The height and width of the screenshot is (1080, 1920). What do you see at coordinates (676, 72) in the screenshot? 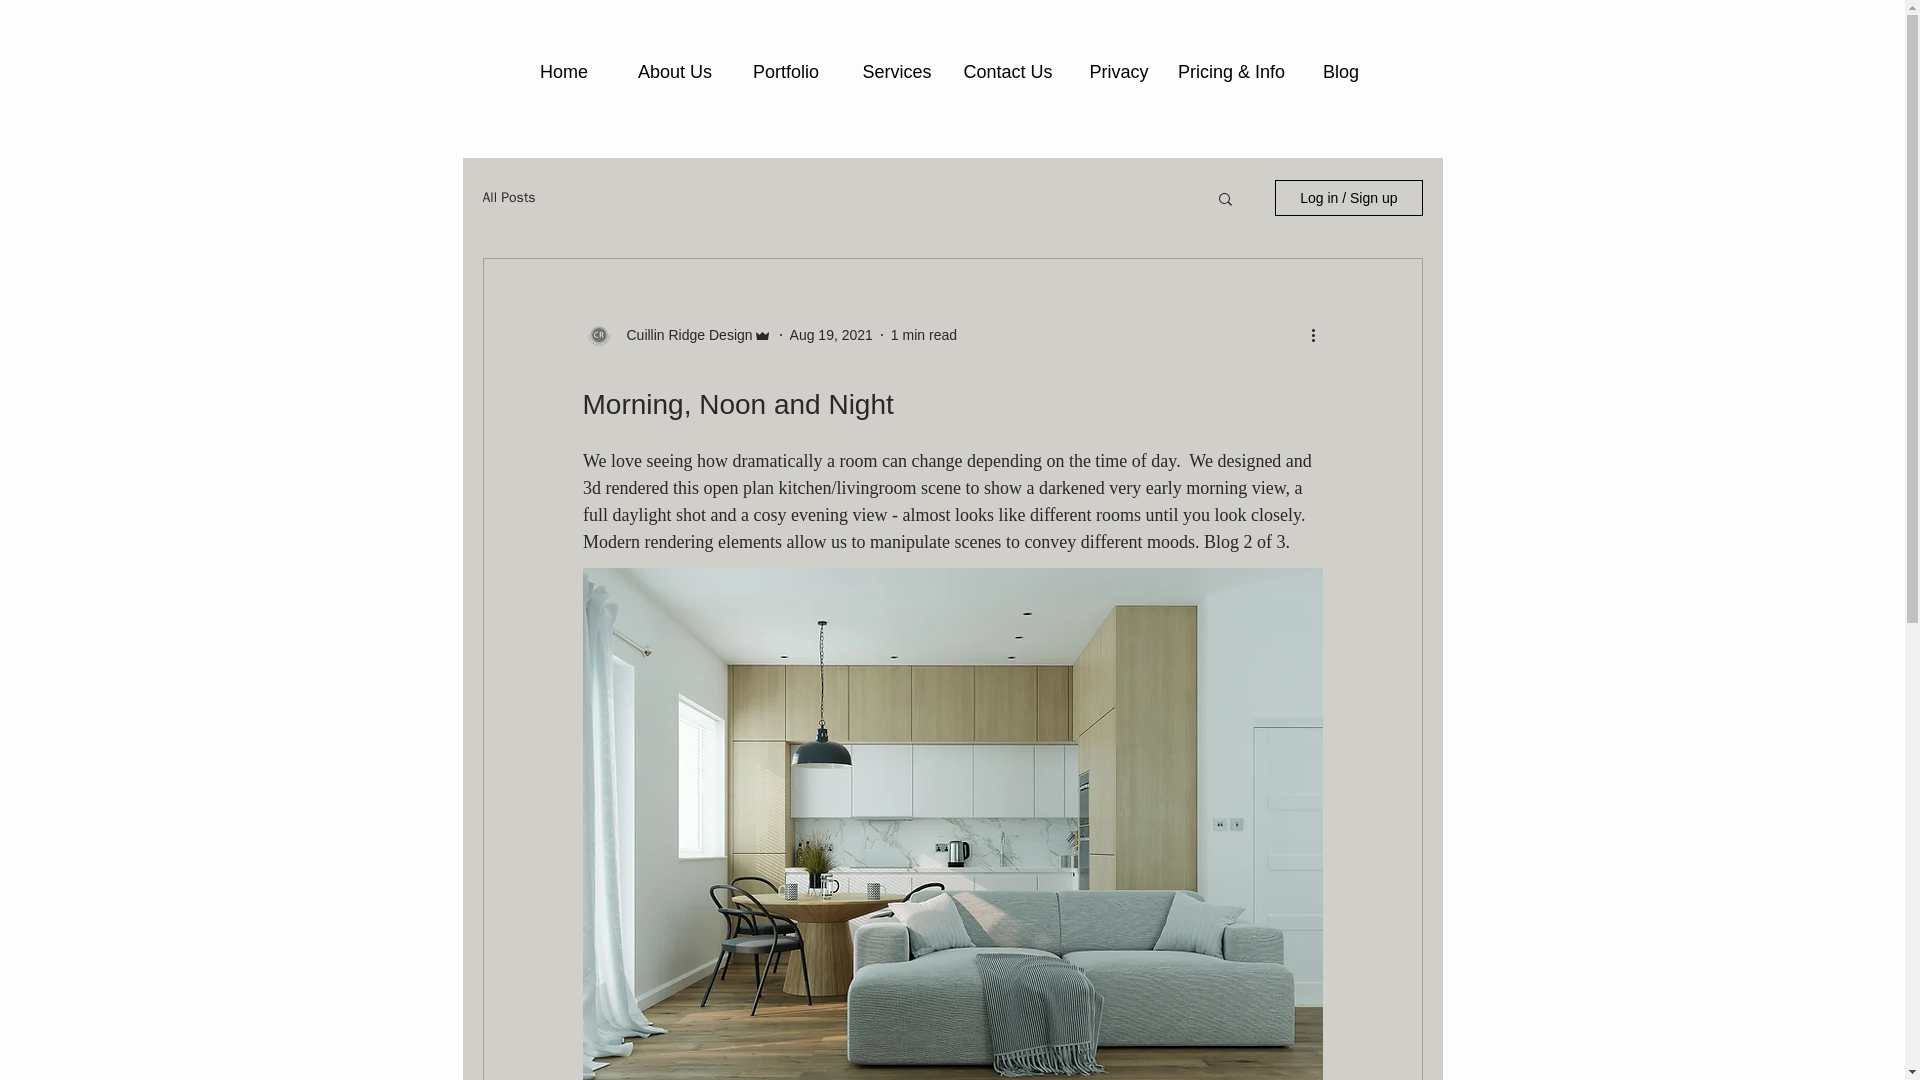
I see `About Us` at bounding box center [676, 72].